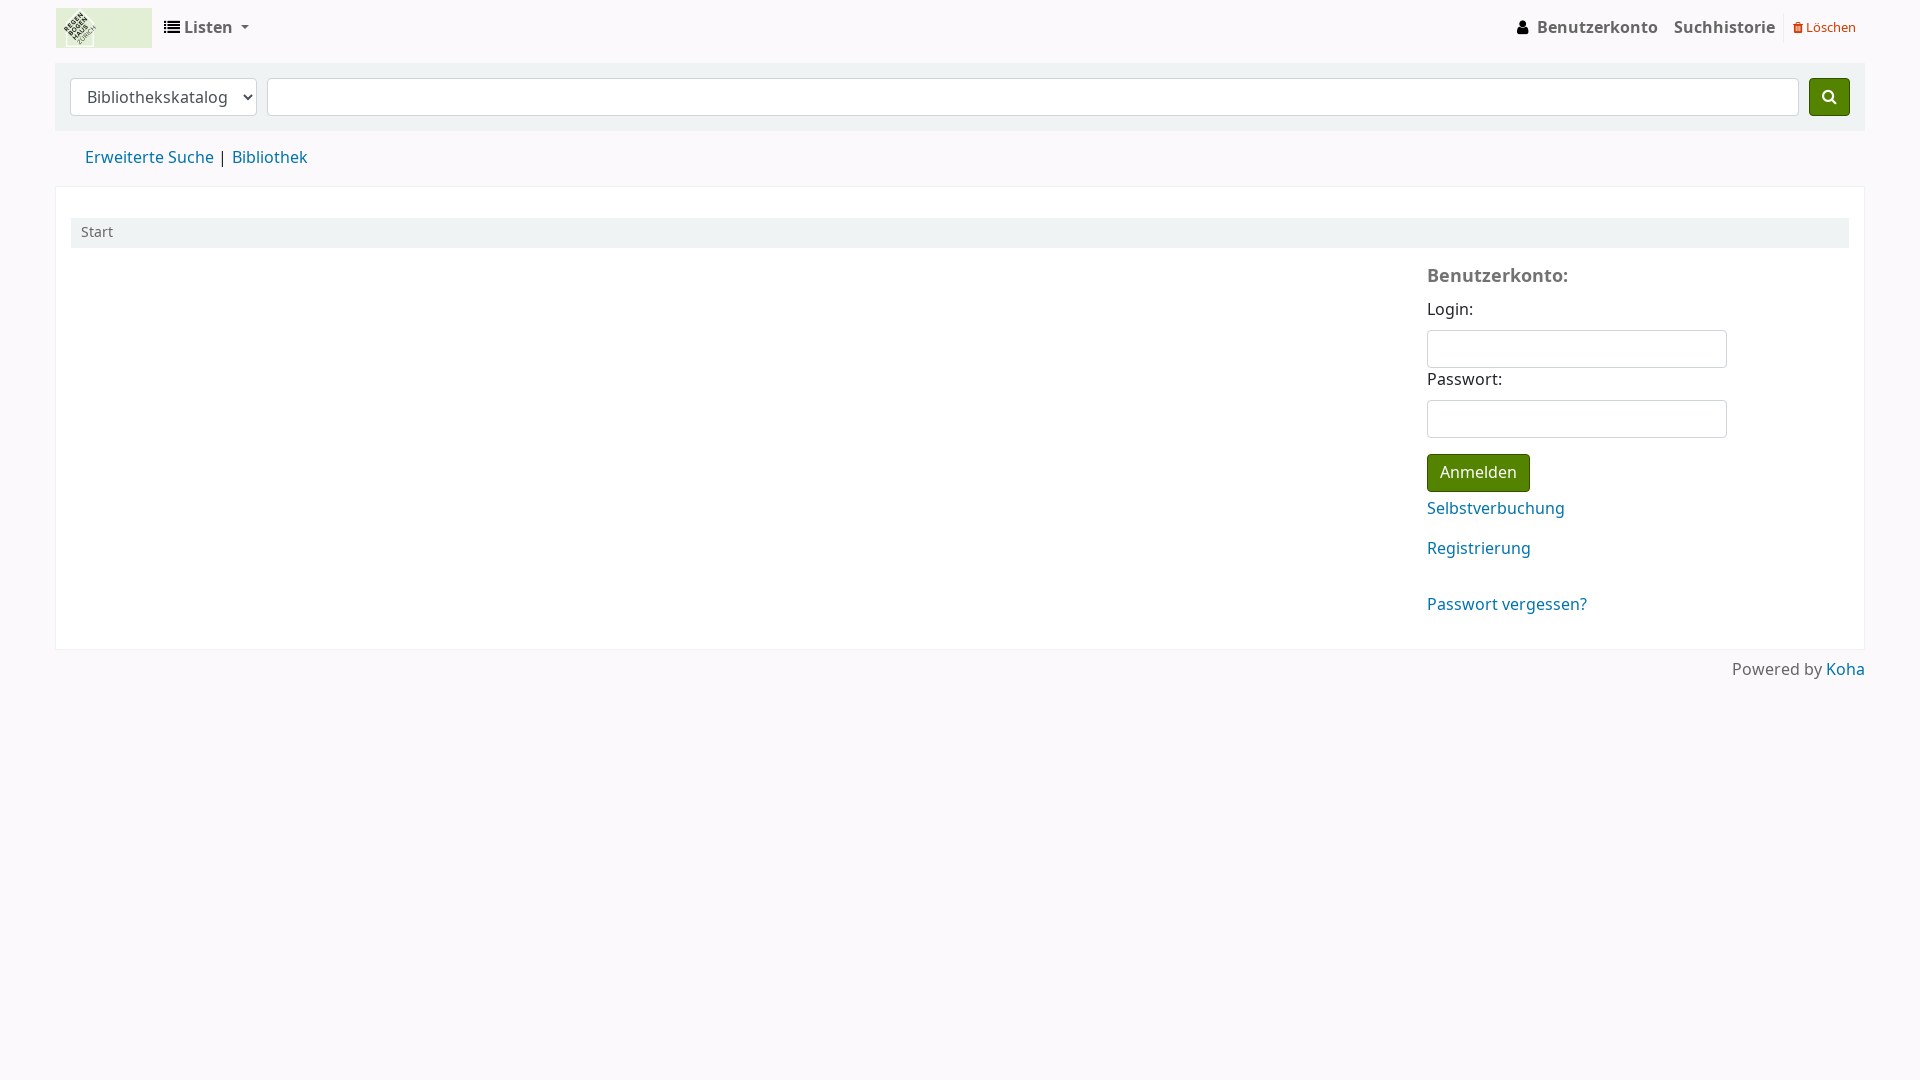 The width and height of the screenshot is (1920, 1080). I want to click on Koha, so click(1846, 670).